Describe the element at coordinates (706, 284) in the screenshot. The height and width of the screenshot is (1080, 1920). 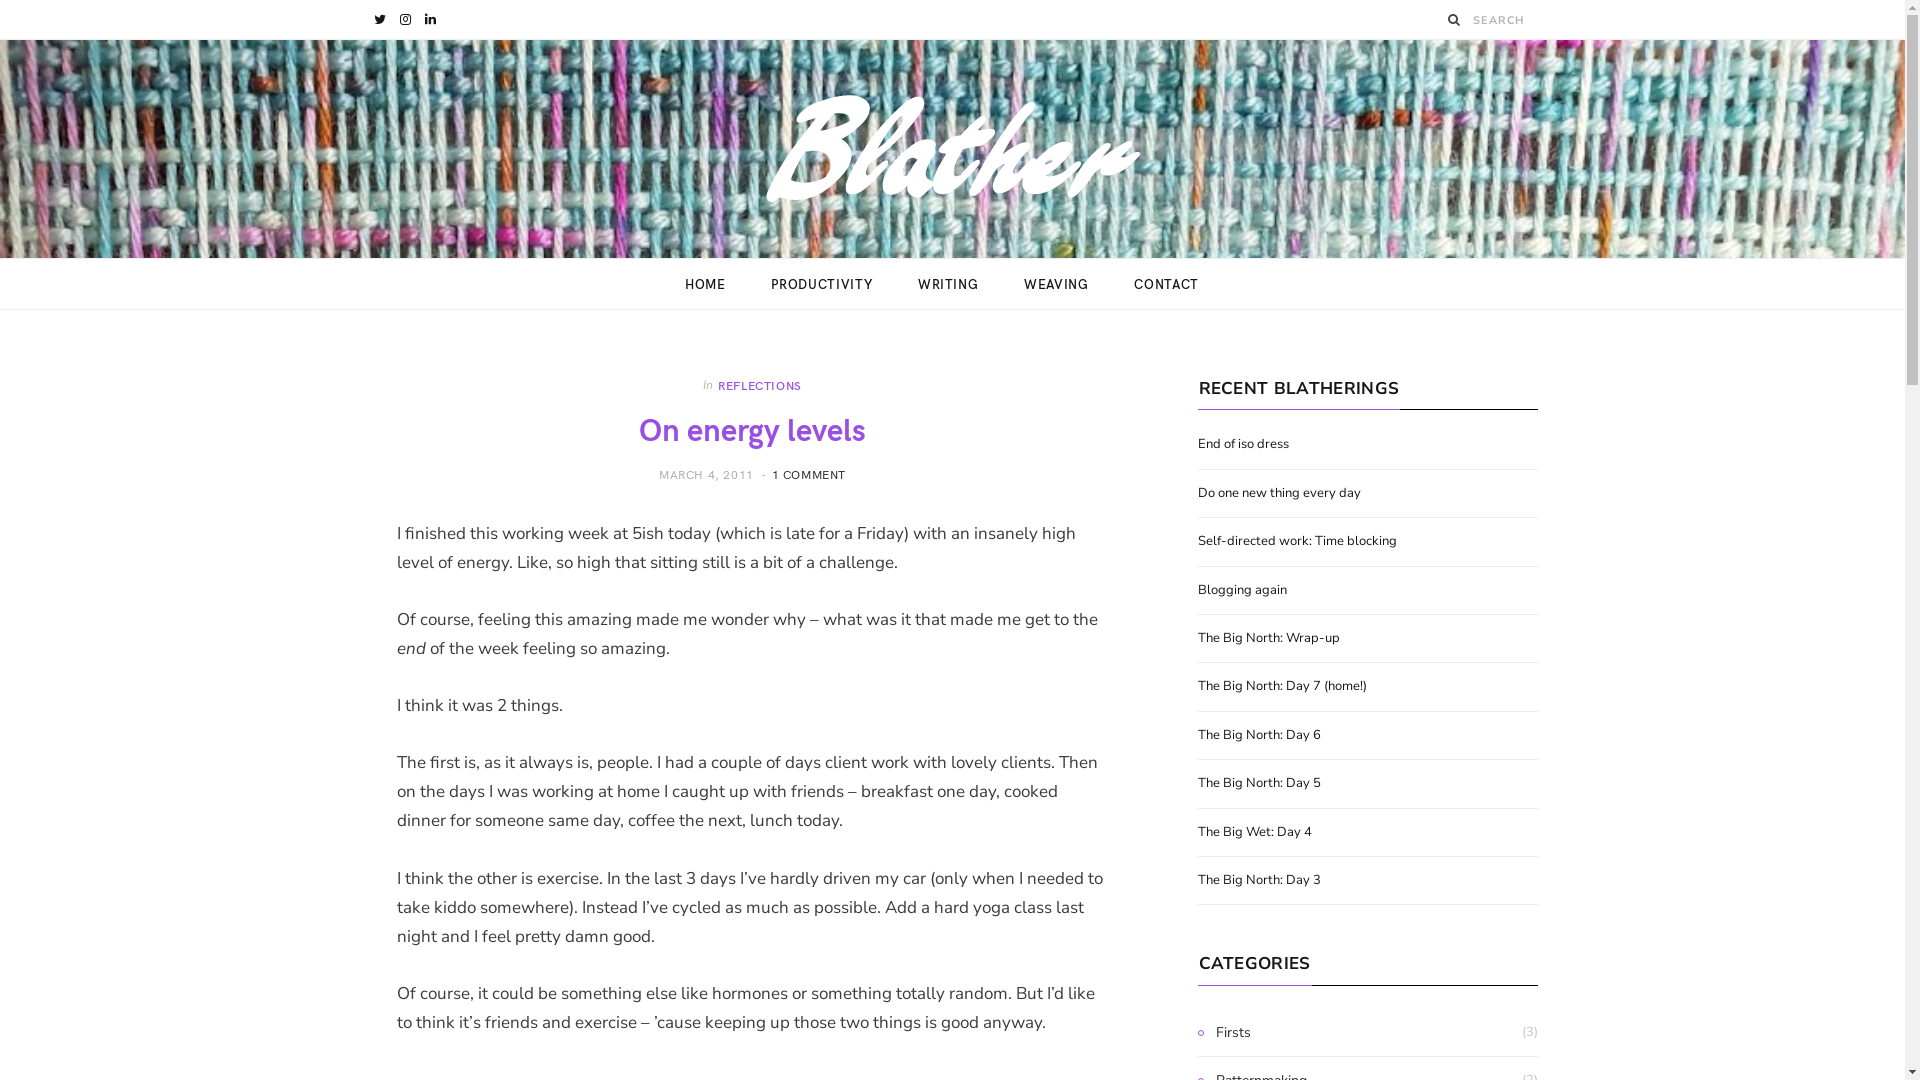
I see `HOME` at that location.